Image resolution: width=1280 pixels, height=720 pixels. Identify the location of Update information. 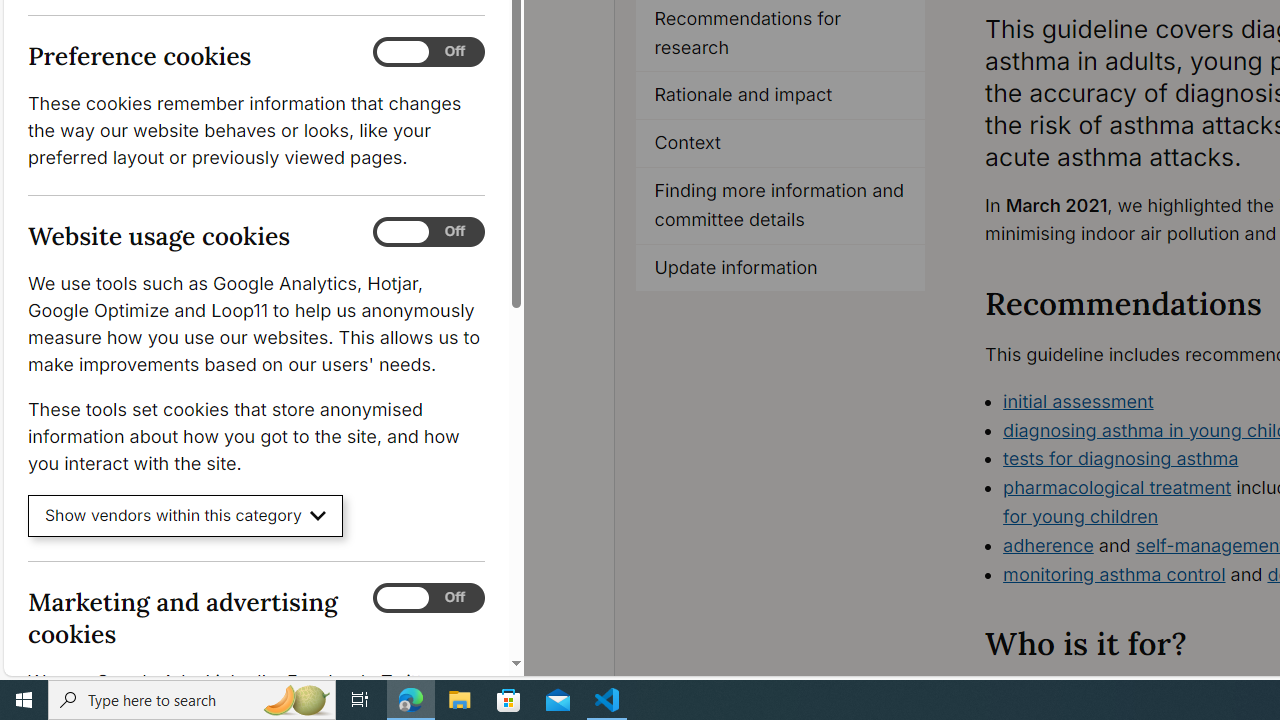
(781, 268).